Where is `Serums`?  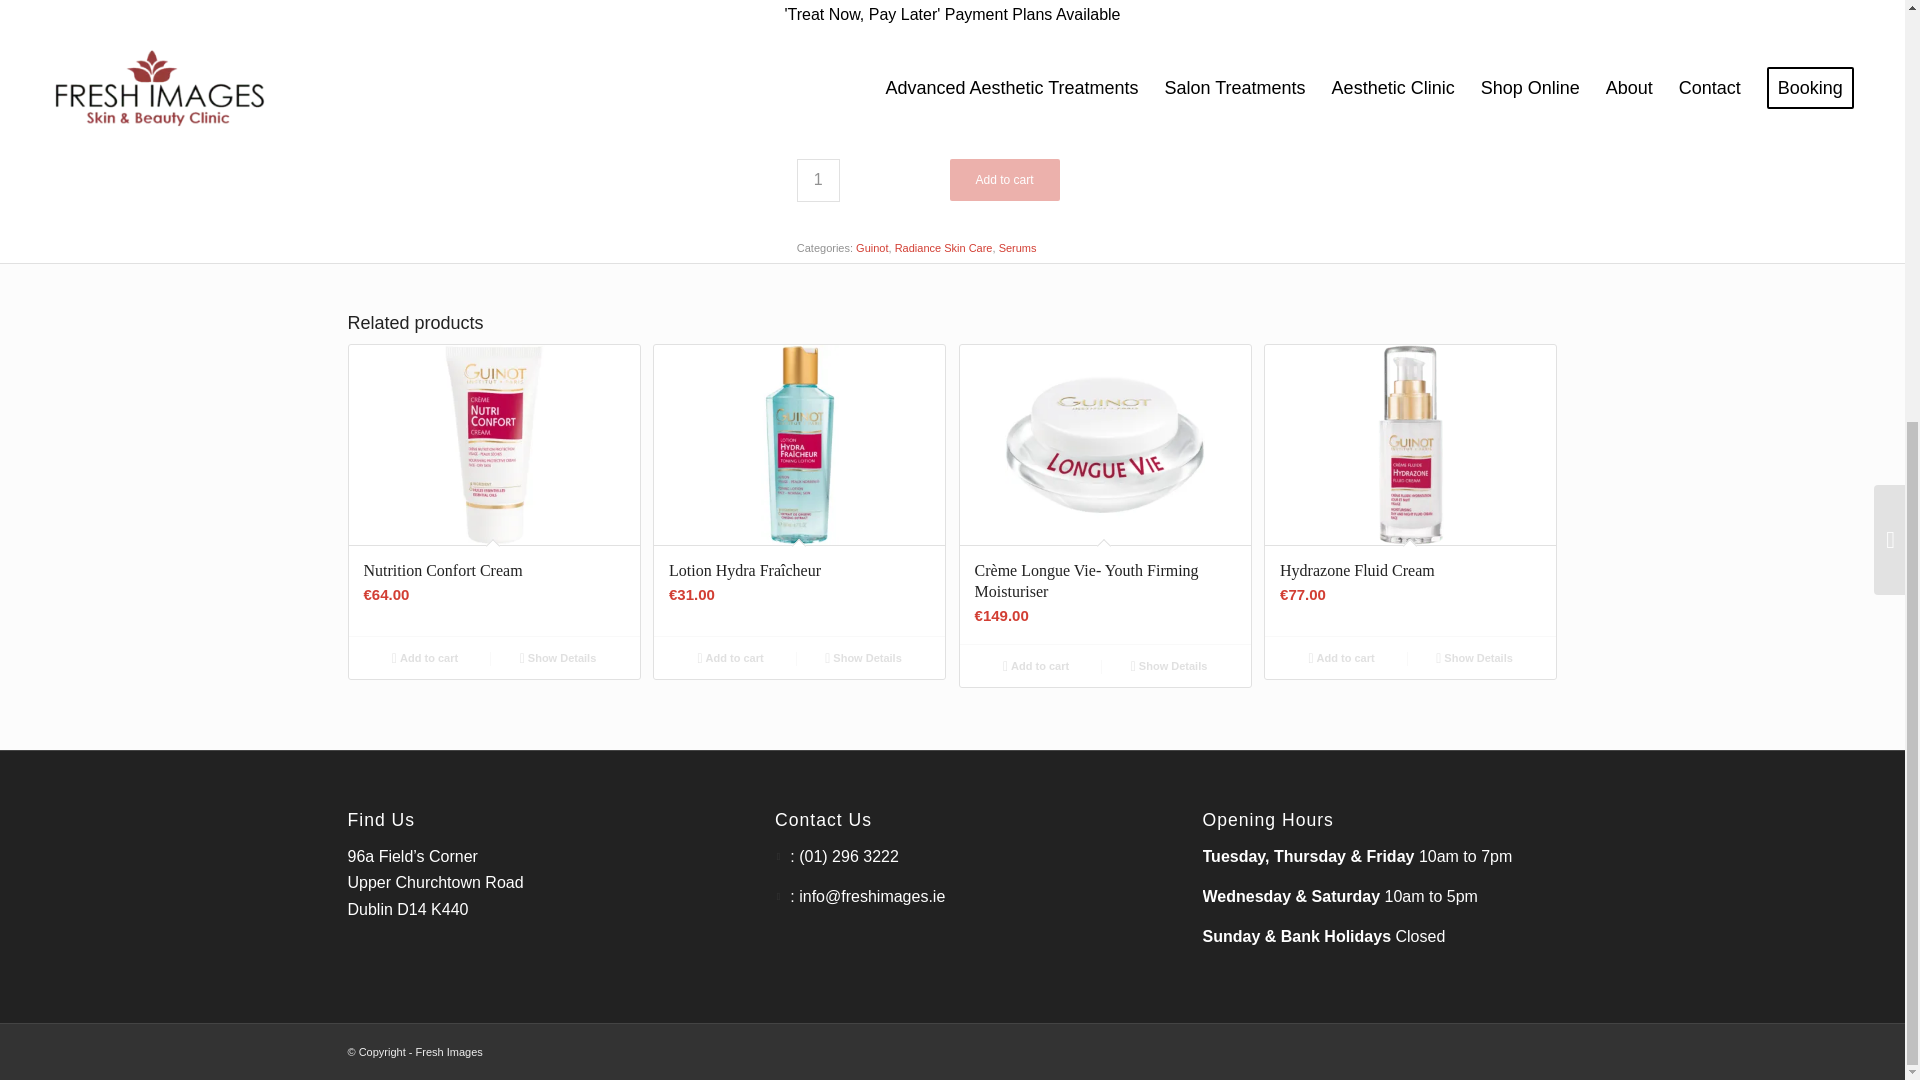 Serums is located at coordinates (1017, 247).